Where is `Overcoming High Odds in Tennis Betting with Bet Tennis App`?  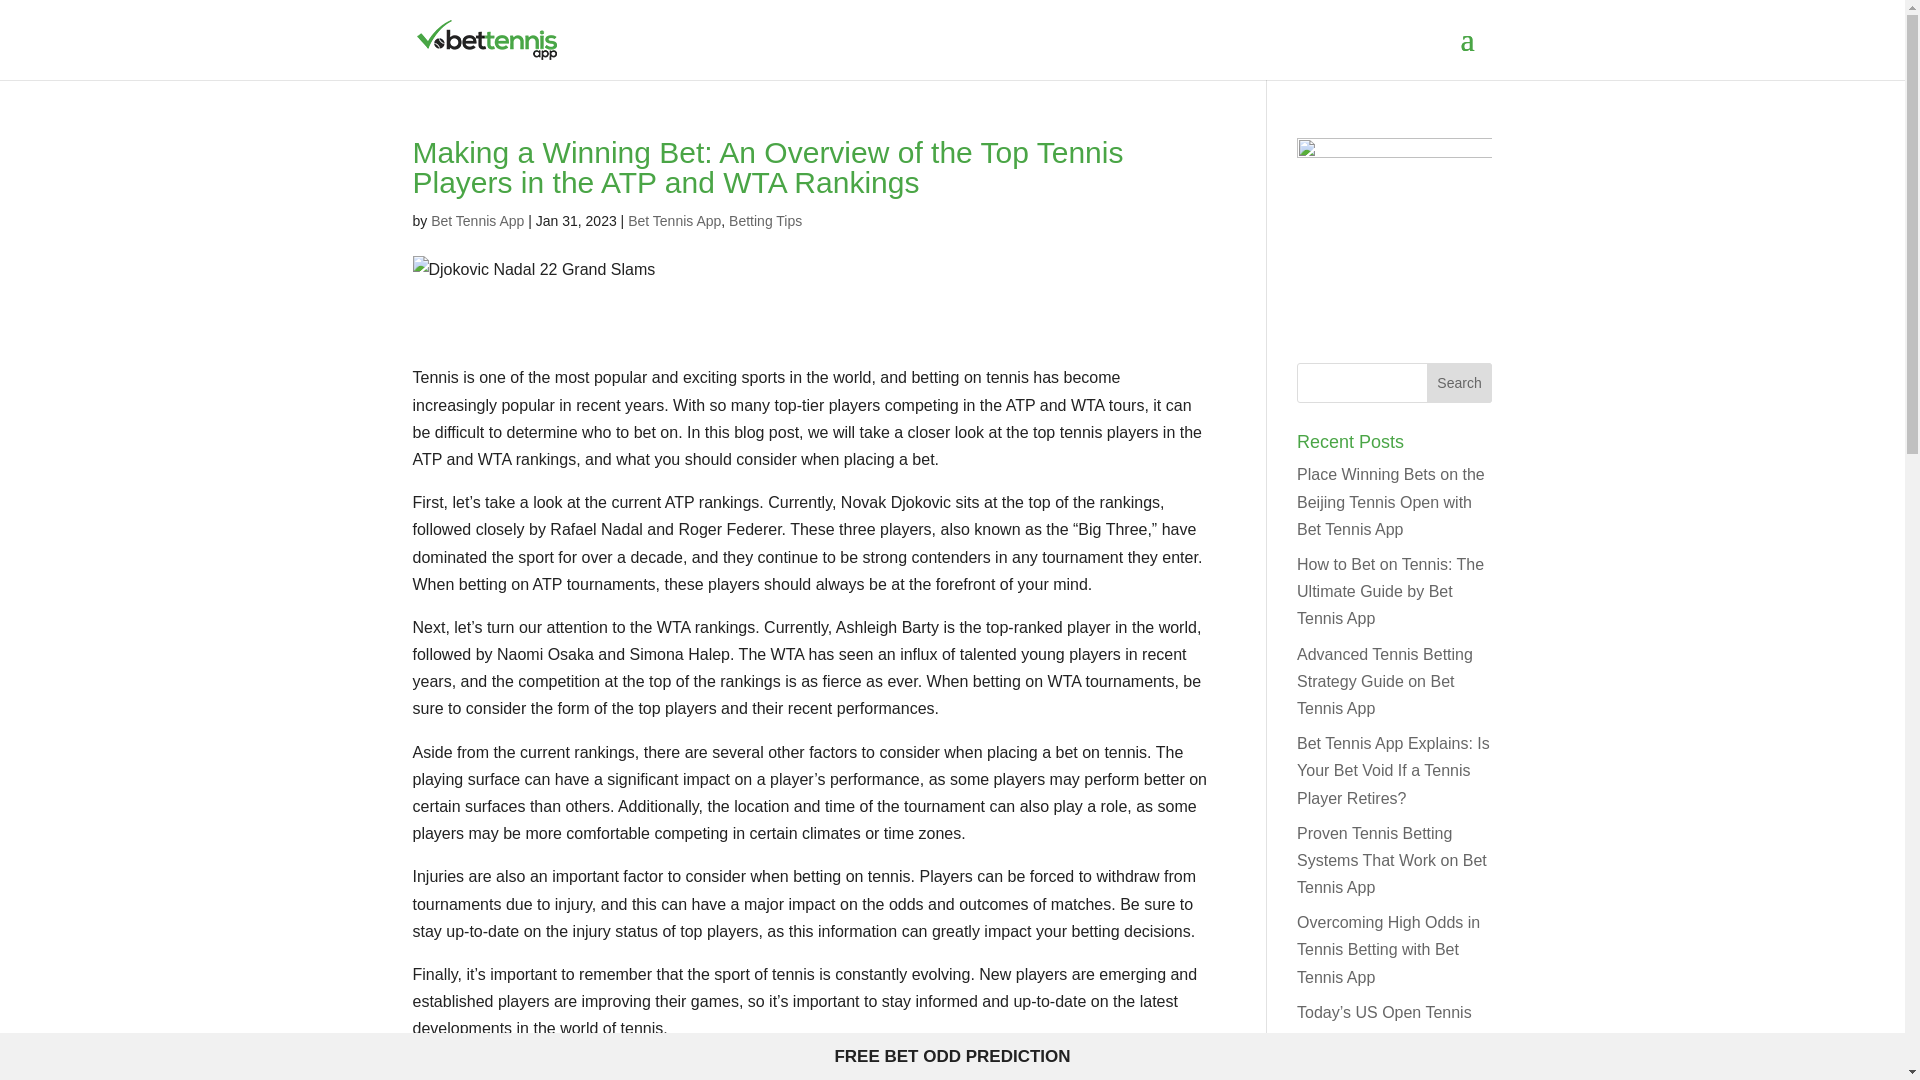
Overcoming High Odds in Tennis Betting with Bet Tennis App is located at coordinates (1388, 948).